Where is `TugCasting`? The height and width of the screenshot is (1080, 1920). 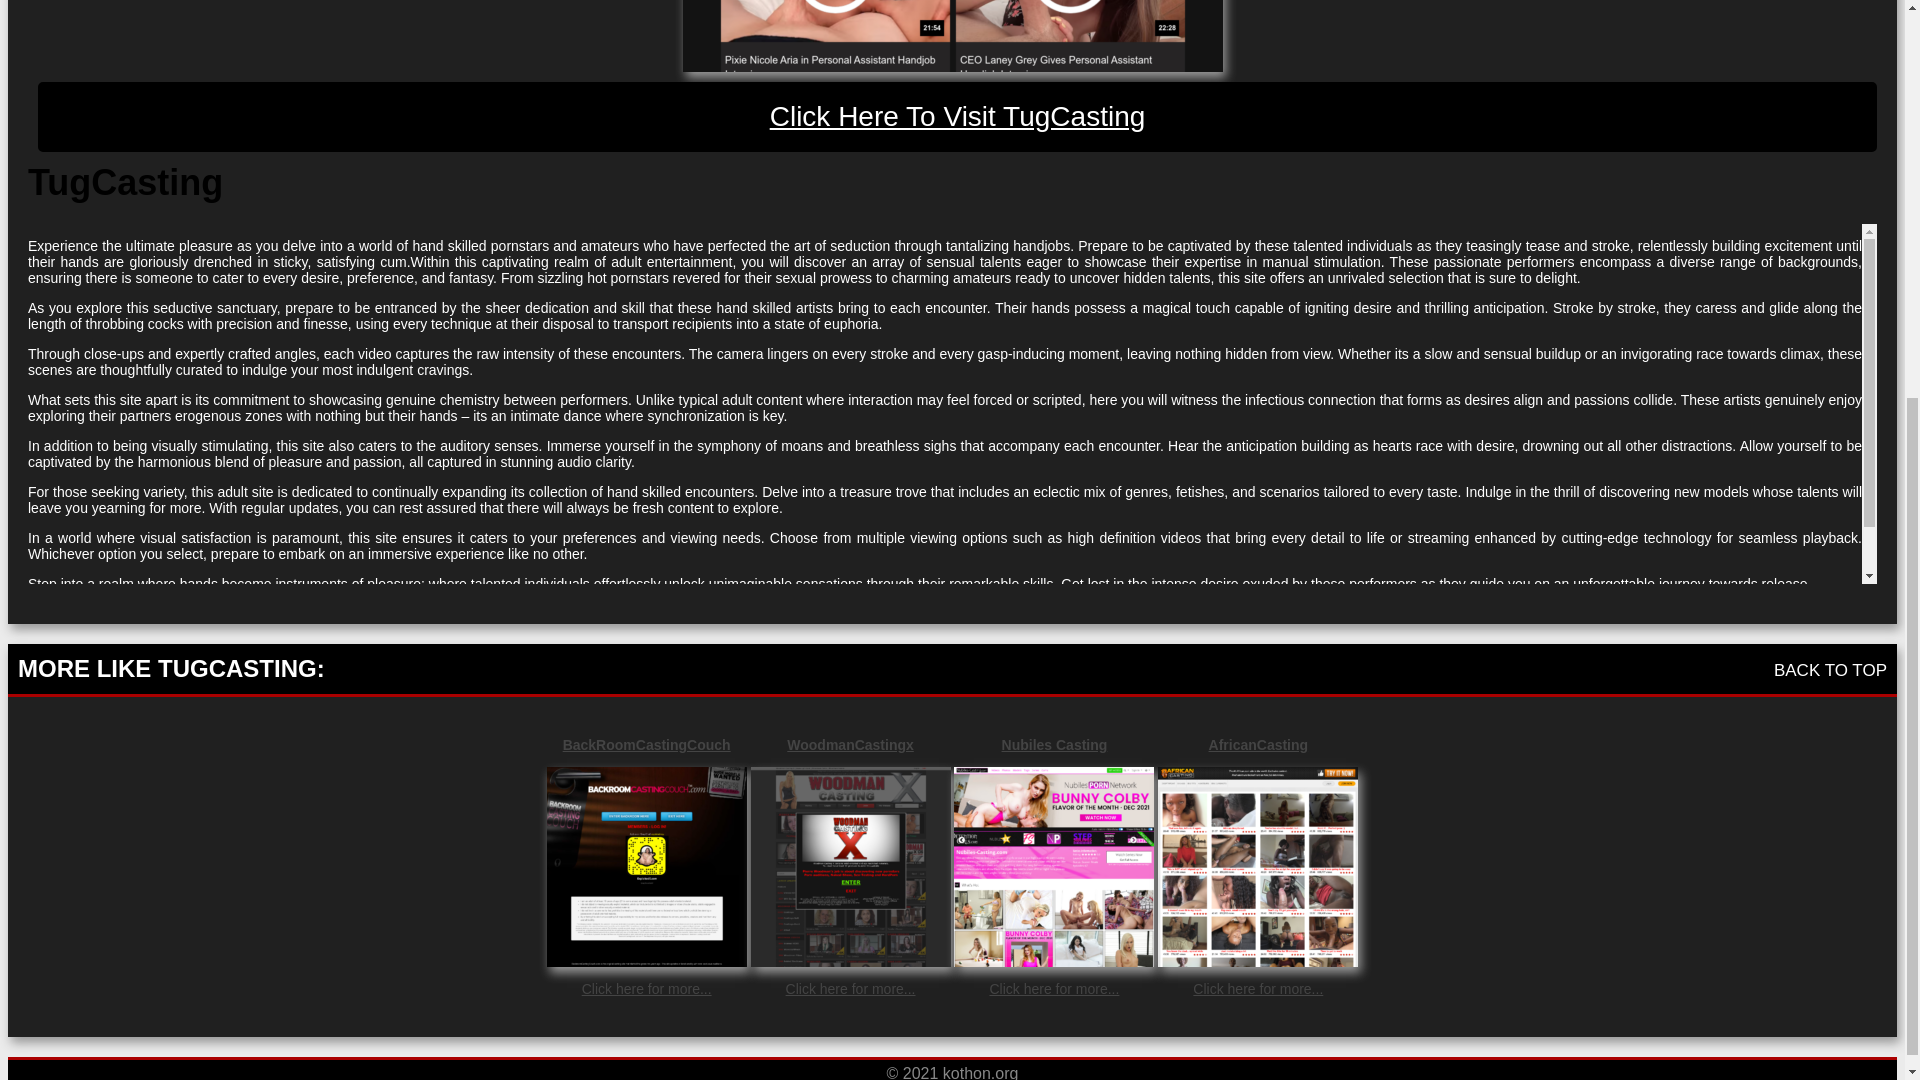 TugCasting is located at coordinates (951, 36).